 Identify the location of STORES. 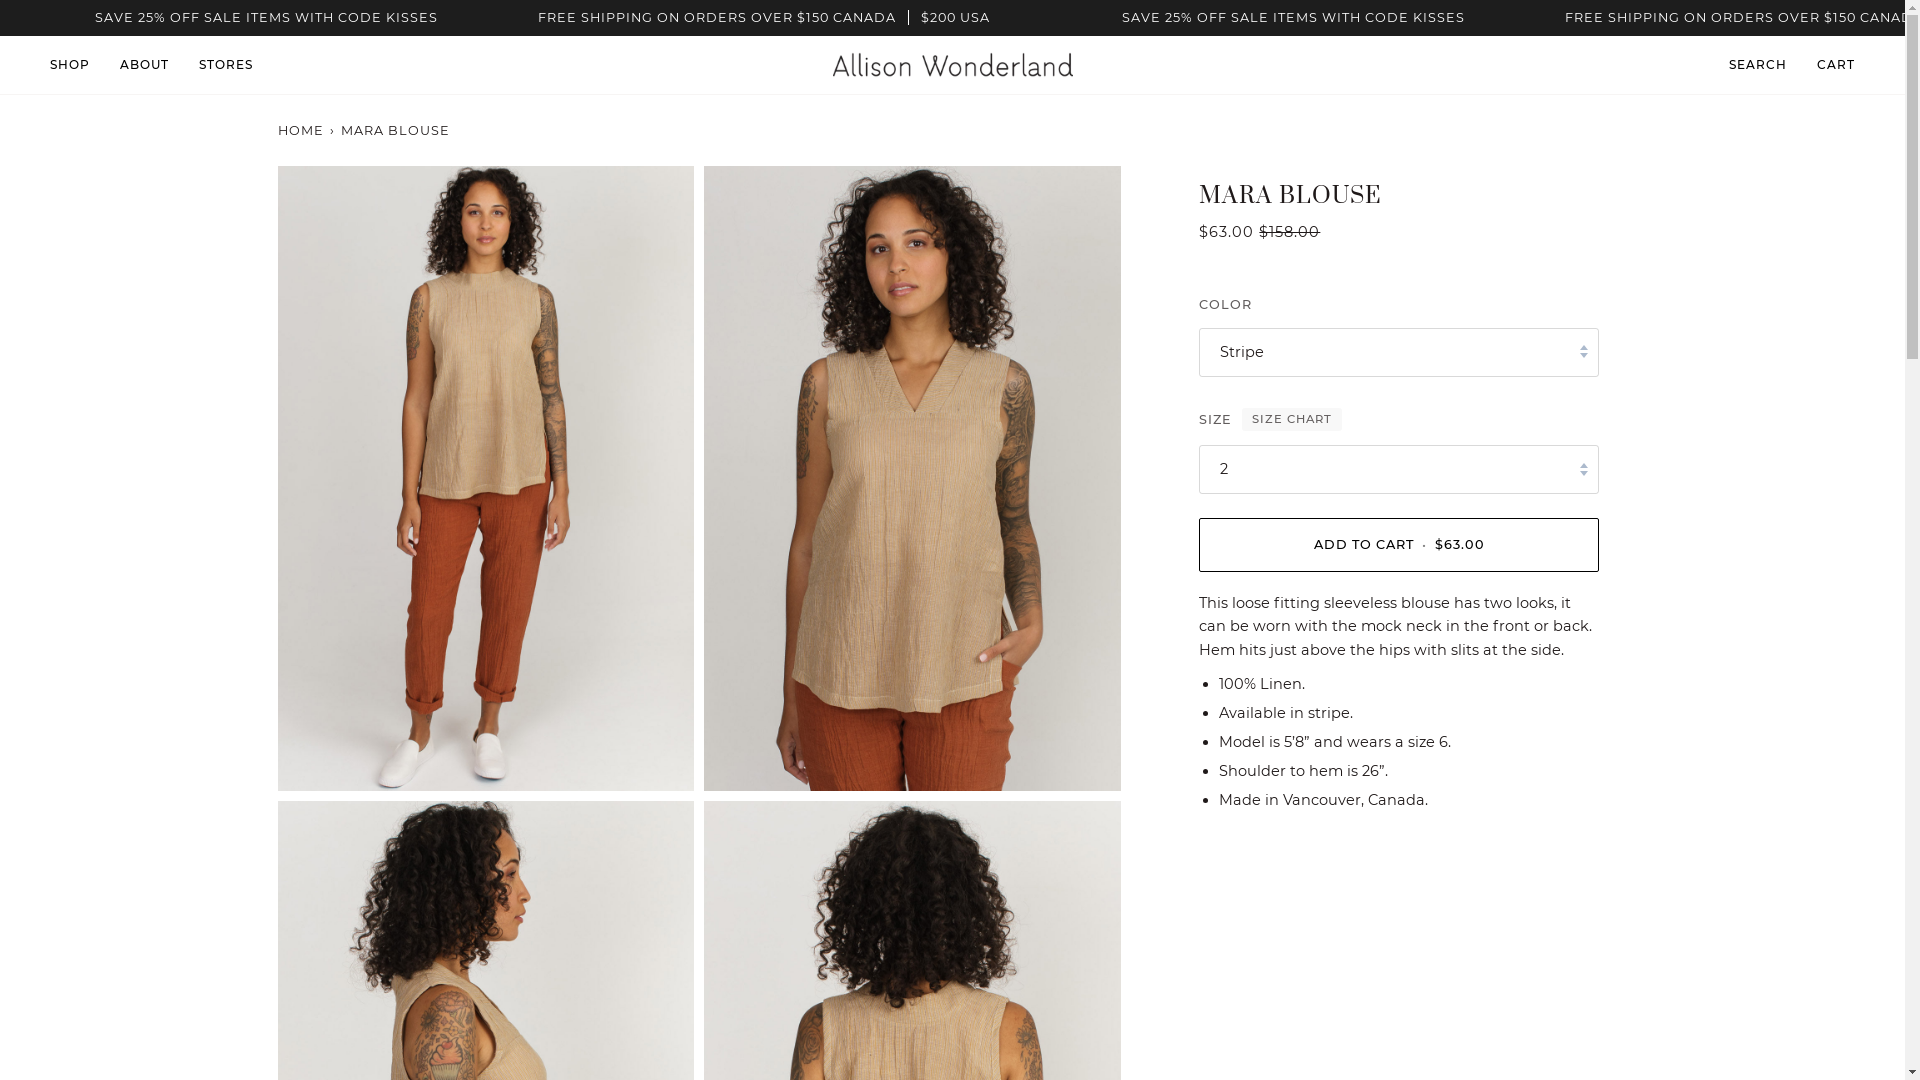
(226, 65).